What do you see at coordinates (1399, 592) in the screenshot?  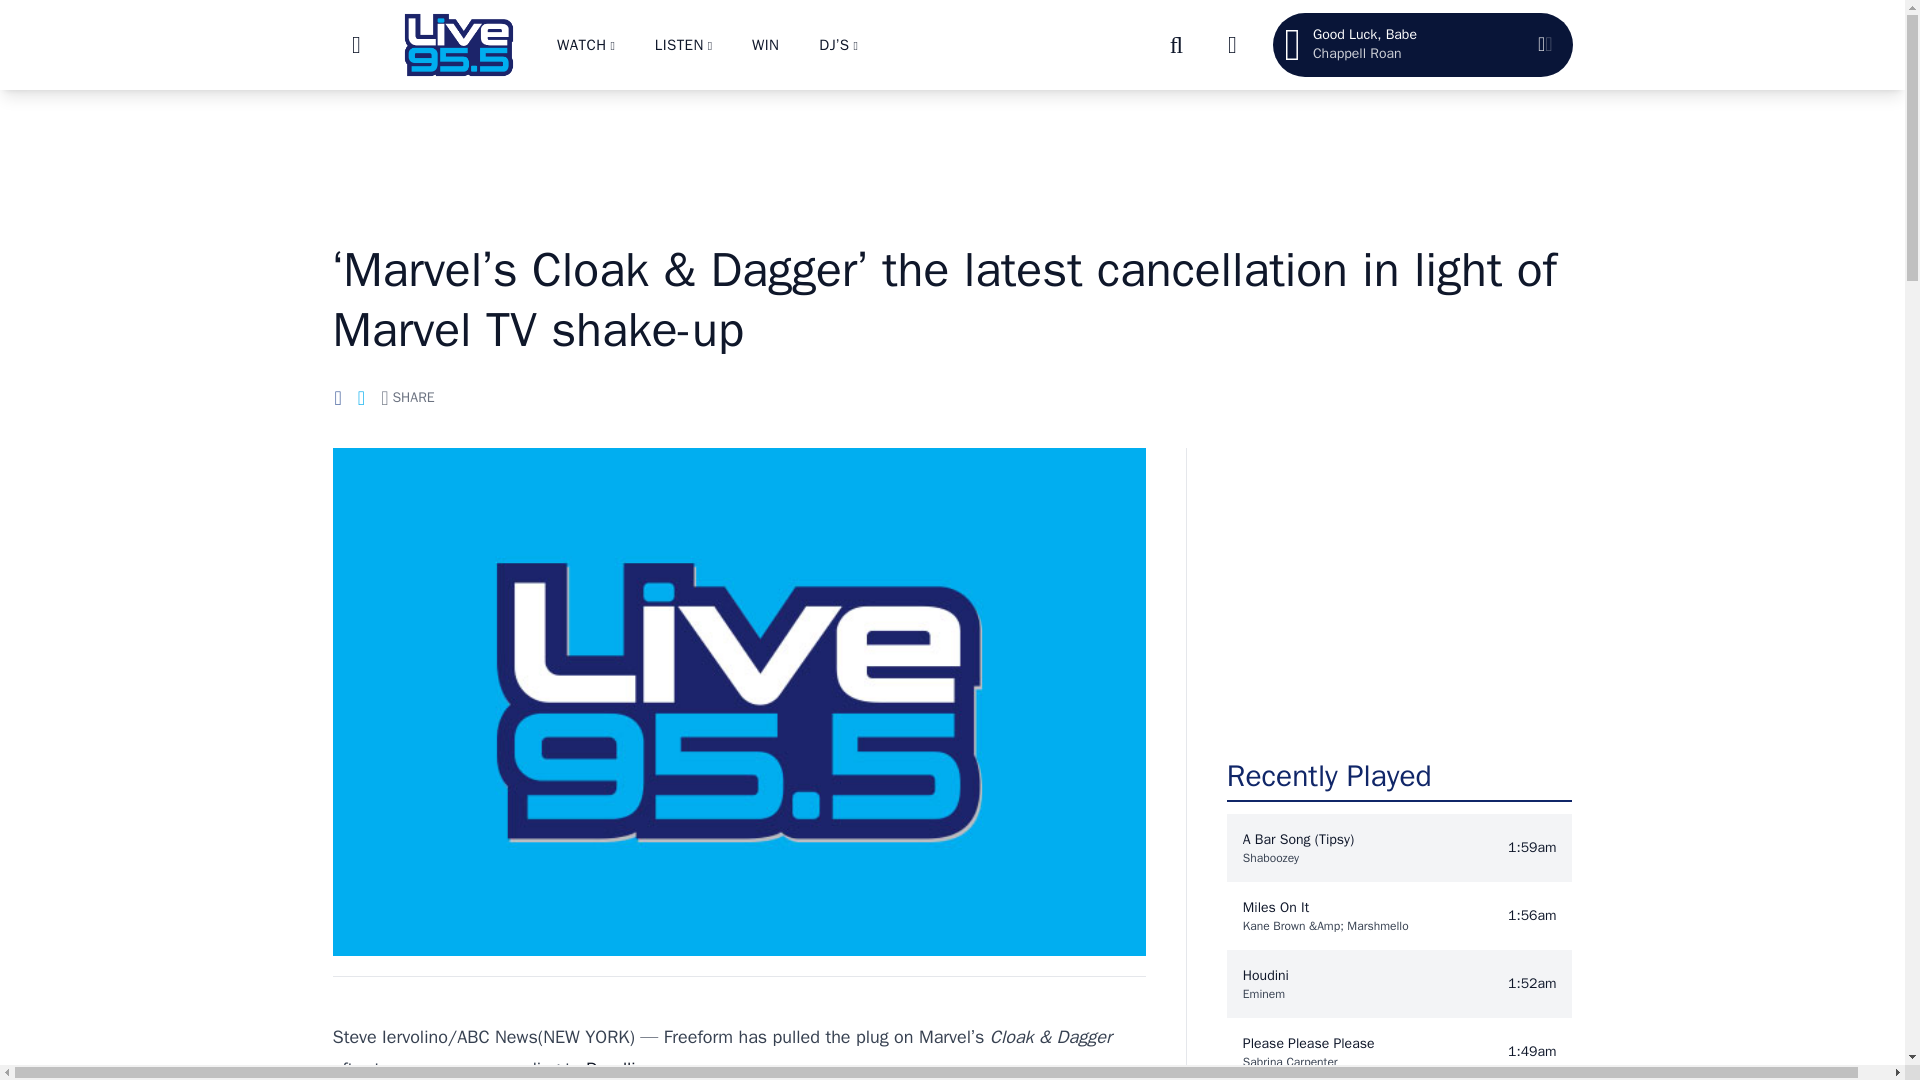 I see `3rd party ad content` at bounding box center [1399, 592].